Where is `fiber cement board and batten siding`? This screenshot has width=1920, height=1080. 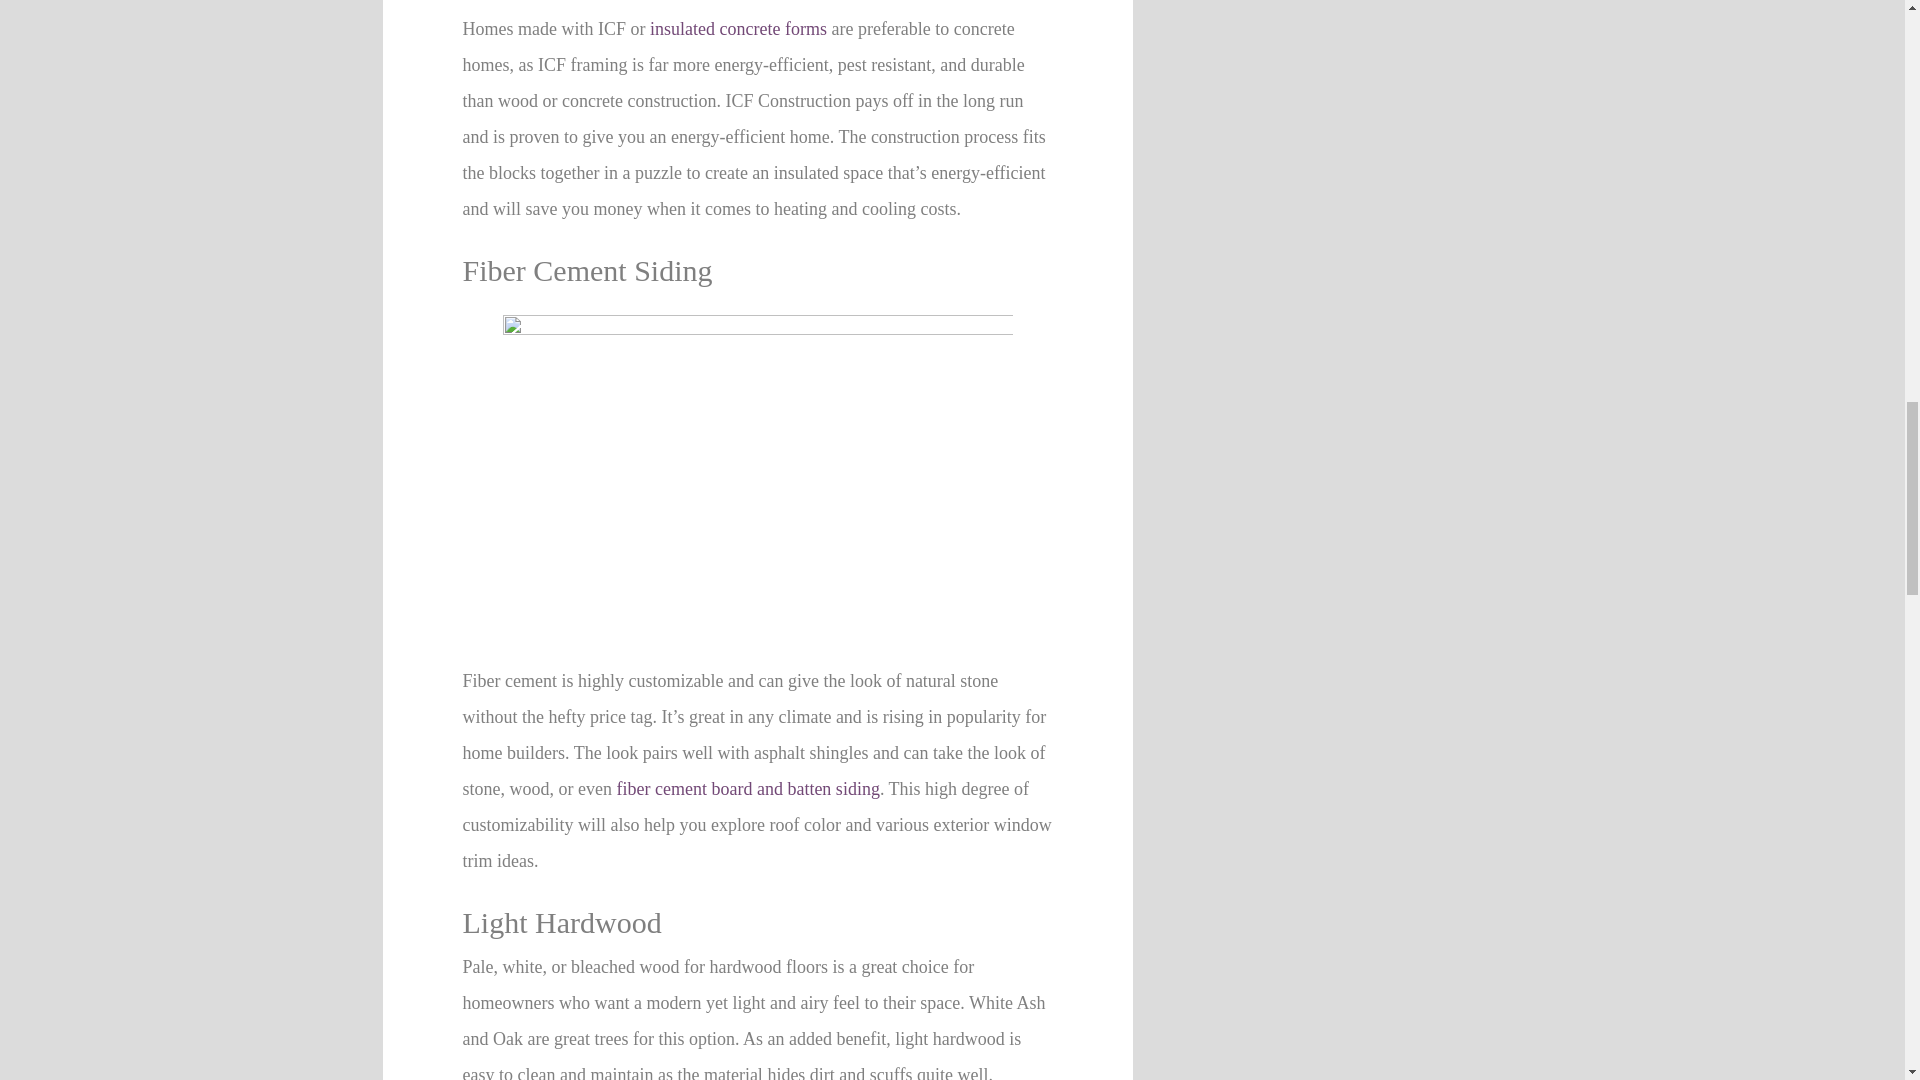 fiber cement board and batten siding is located at coordinates (748, 788).